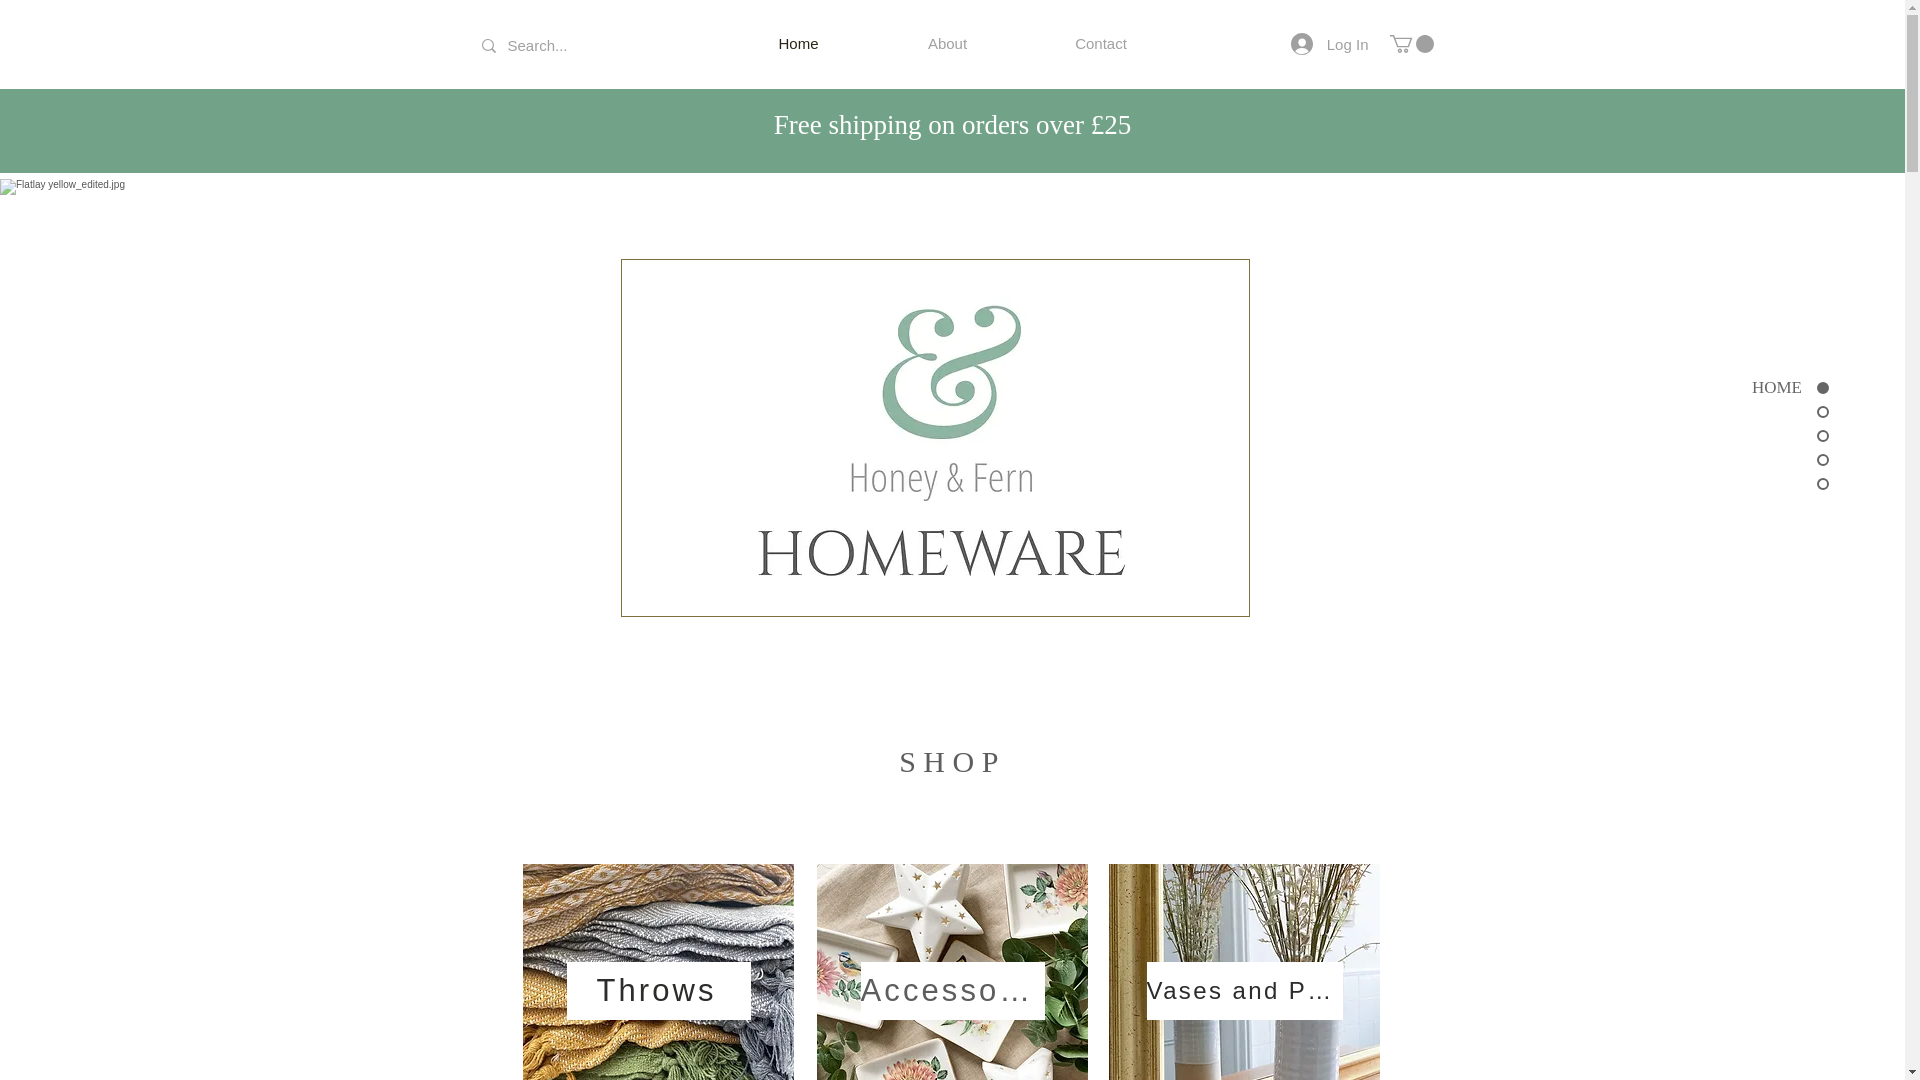 This screenshot has width=1920, height=1080. I want to click on About, so click(947, 44).